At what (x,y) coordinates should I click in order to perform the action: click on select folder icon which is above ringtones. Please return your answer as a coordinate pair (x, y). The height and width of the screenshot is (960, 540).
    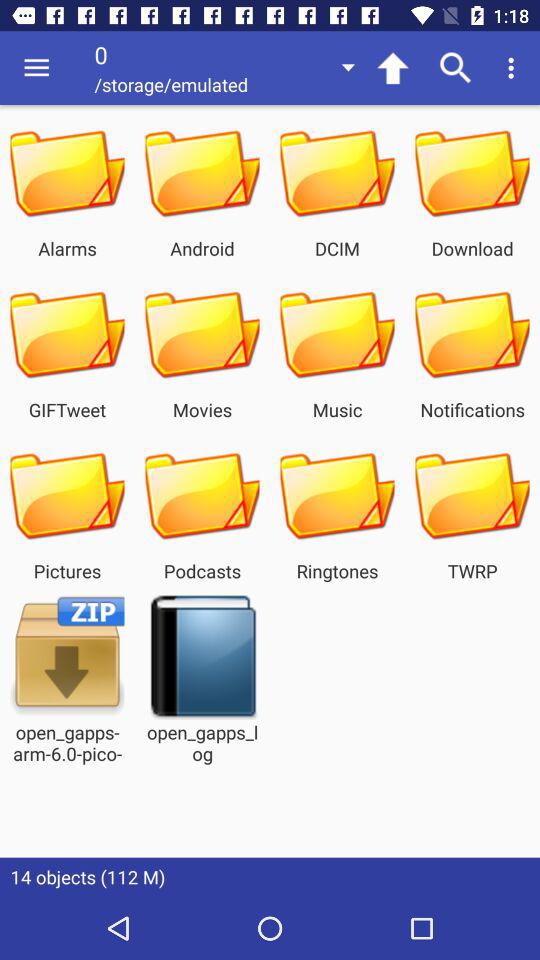
    Looking at the image, I should click on (337, 495).